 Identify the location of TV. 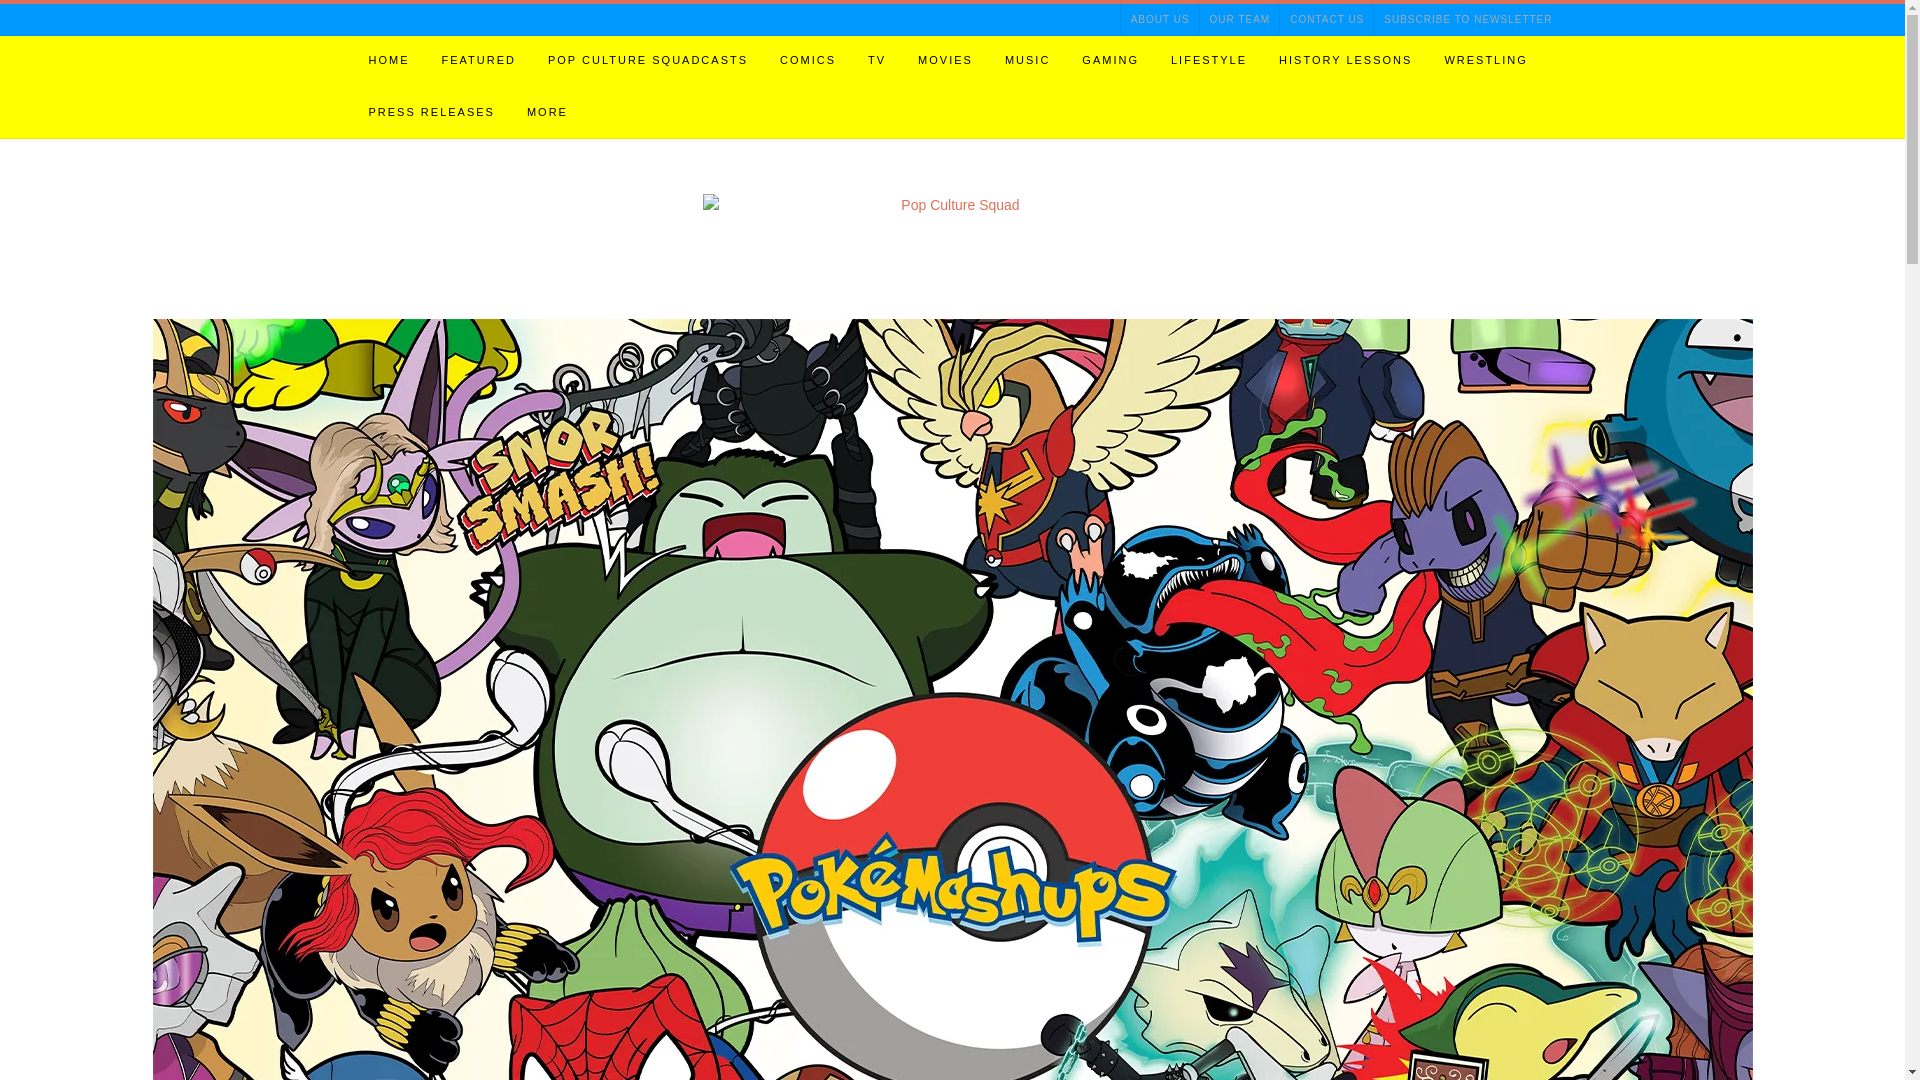
(877, 61).